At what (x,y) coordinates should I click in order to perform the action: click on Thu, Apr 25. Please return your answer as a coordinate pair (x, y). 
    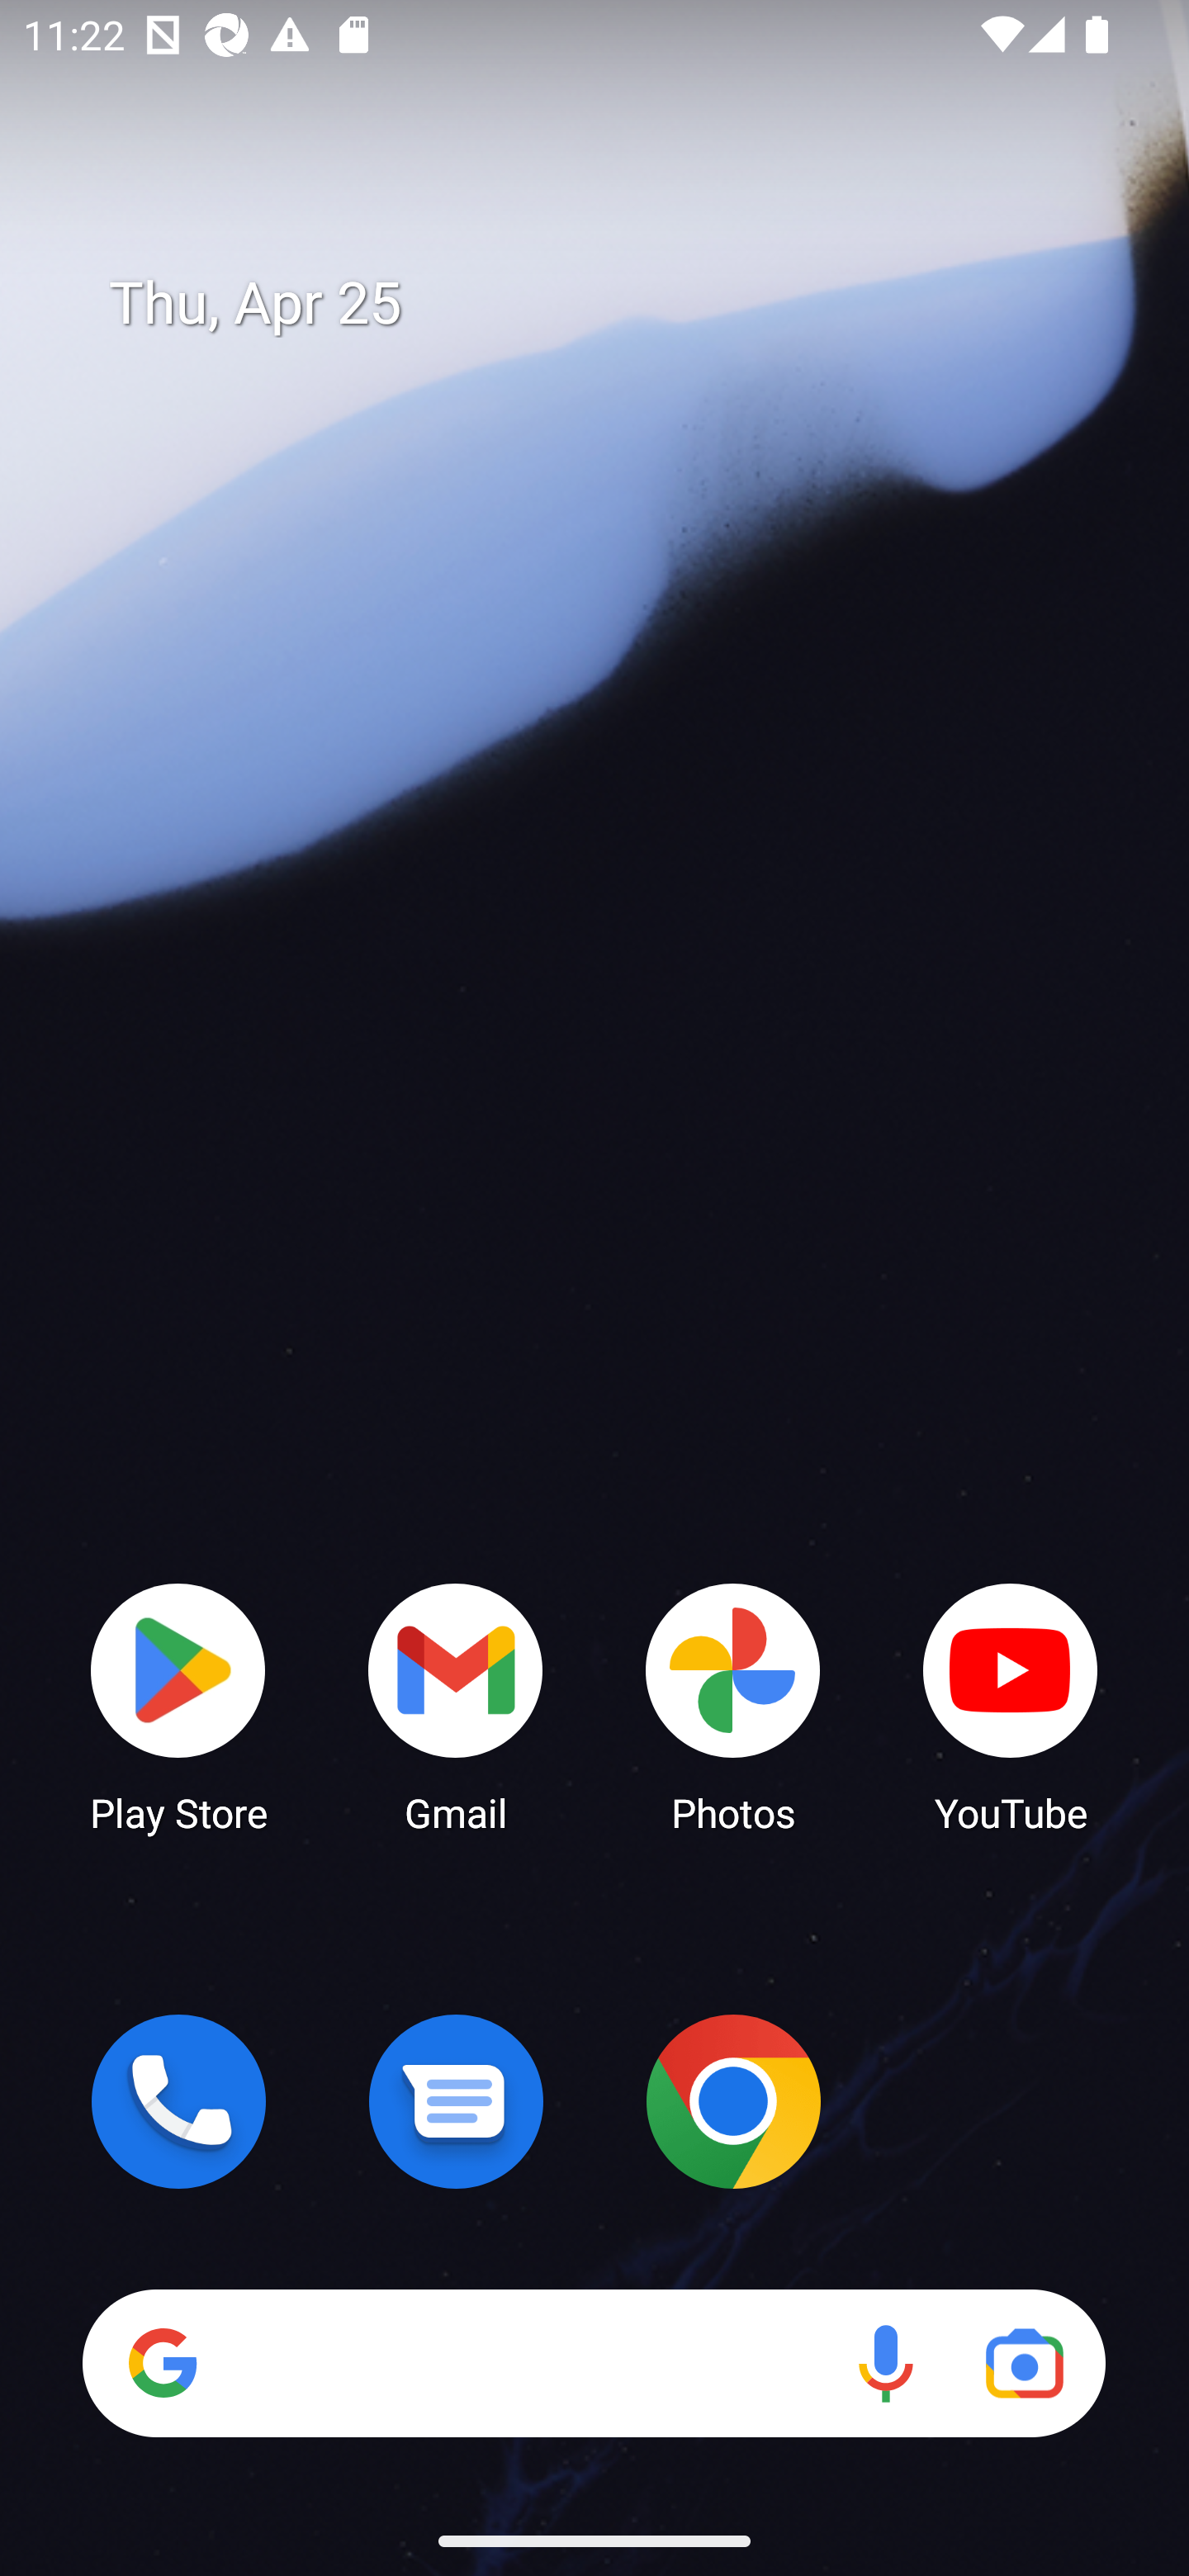
    Looking at the image, I should click on (618, 304).